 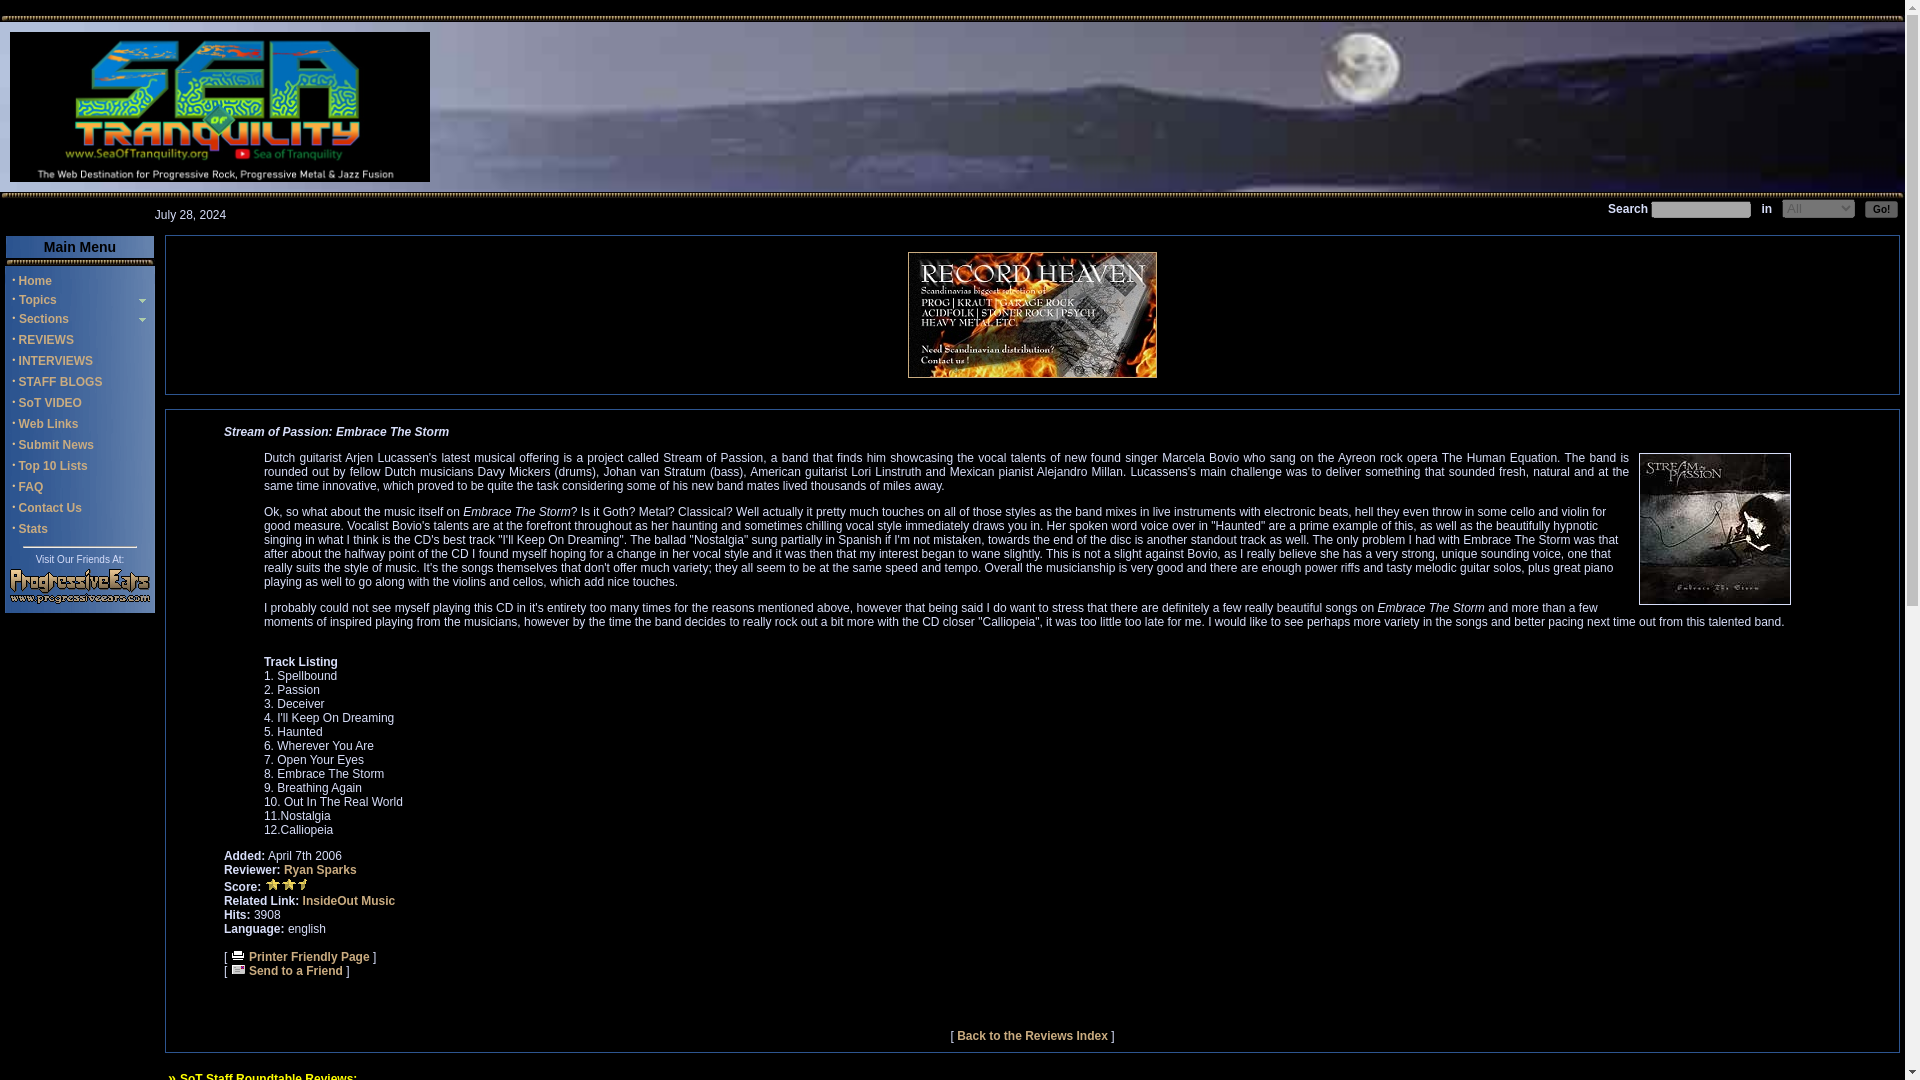 I want to click on Topics, so click(x=36, y=299).